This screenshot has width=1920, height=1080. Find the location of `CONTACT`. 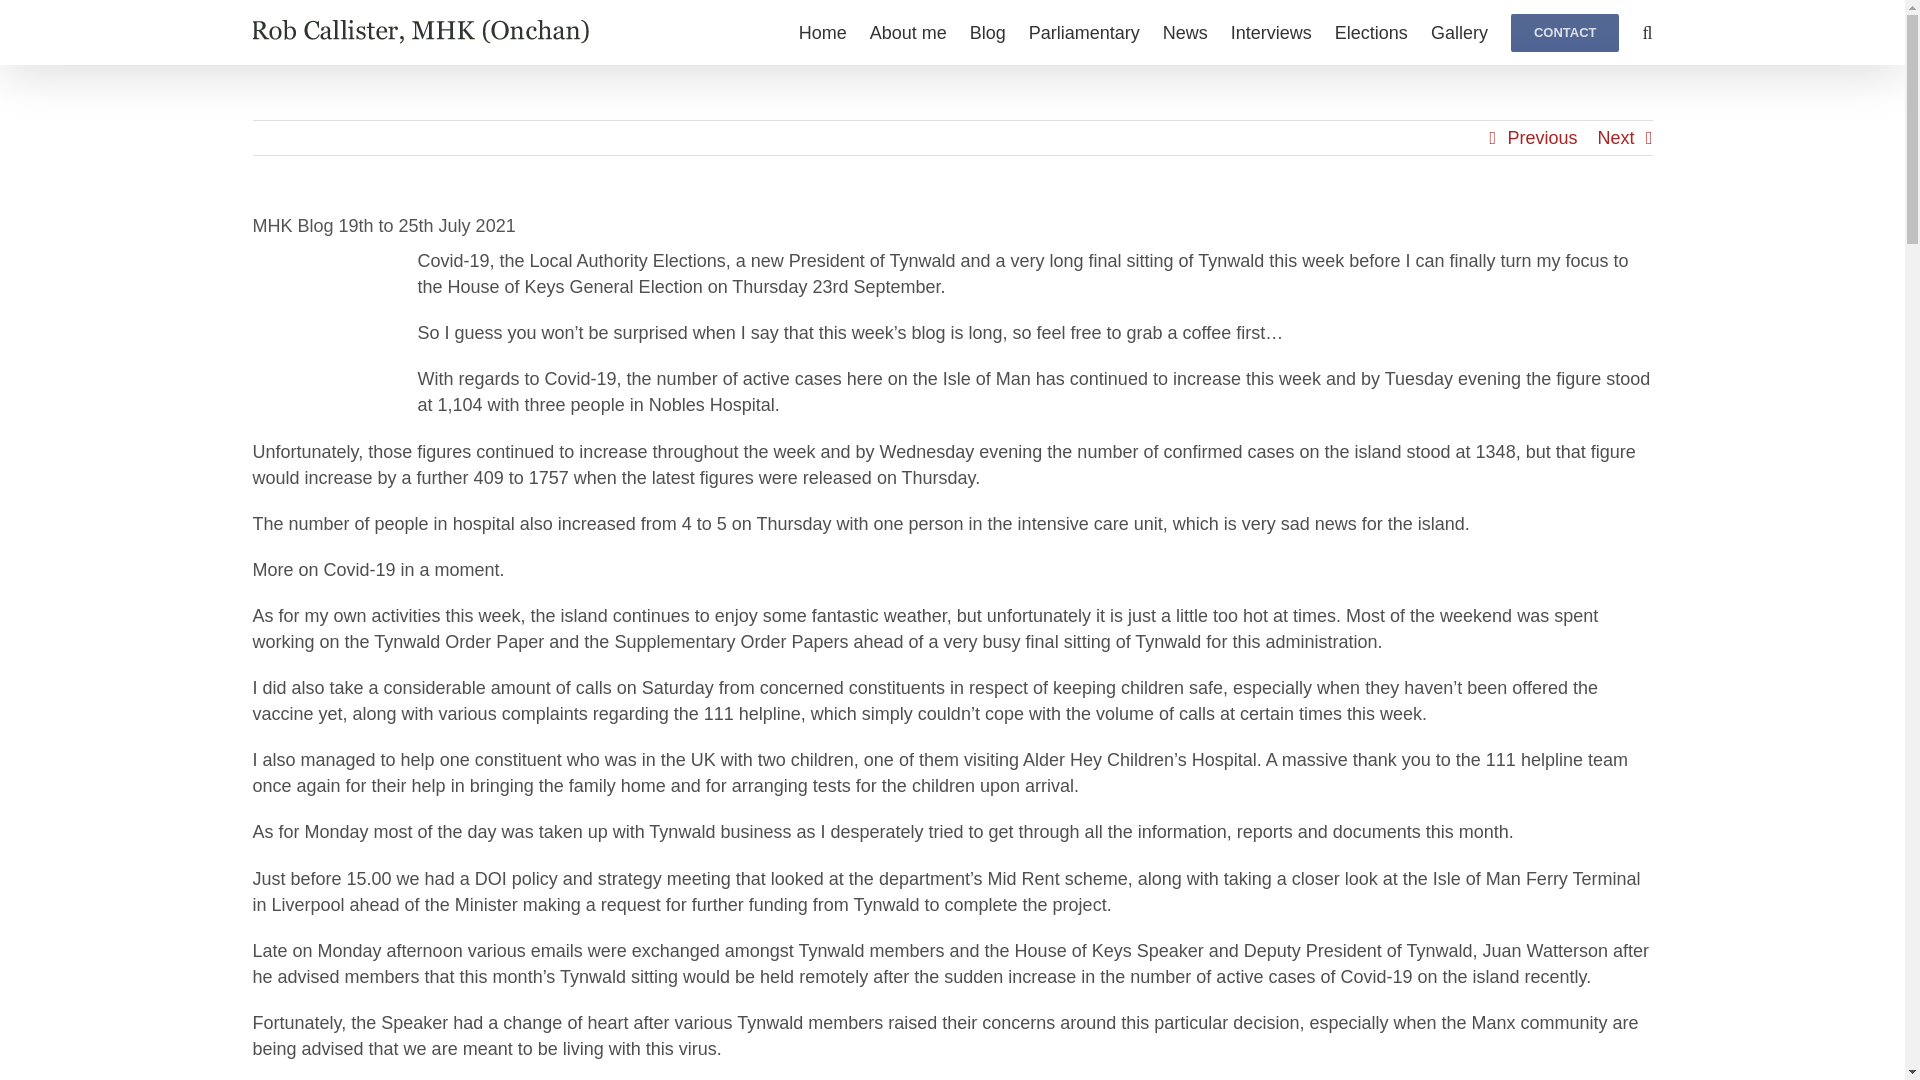

CONTACT is located at coordinates (1566, 32).